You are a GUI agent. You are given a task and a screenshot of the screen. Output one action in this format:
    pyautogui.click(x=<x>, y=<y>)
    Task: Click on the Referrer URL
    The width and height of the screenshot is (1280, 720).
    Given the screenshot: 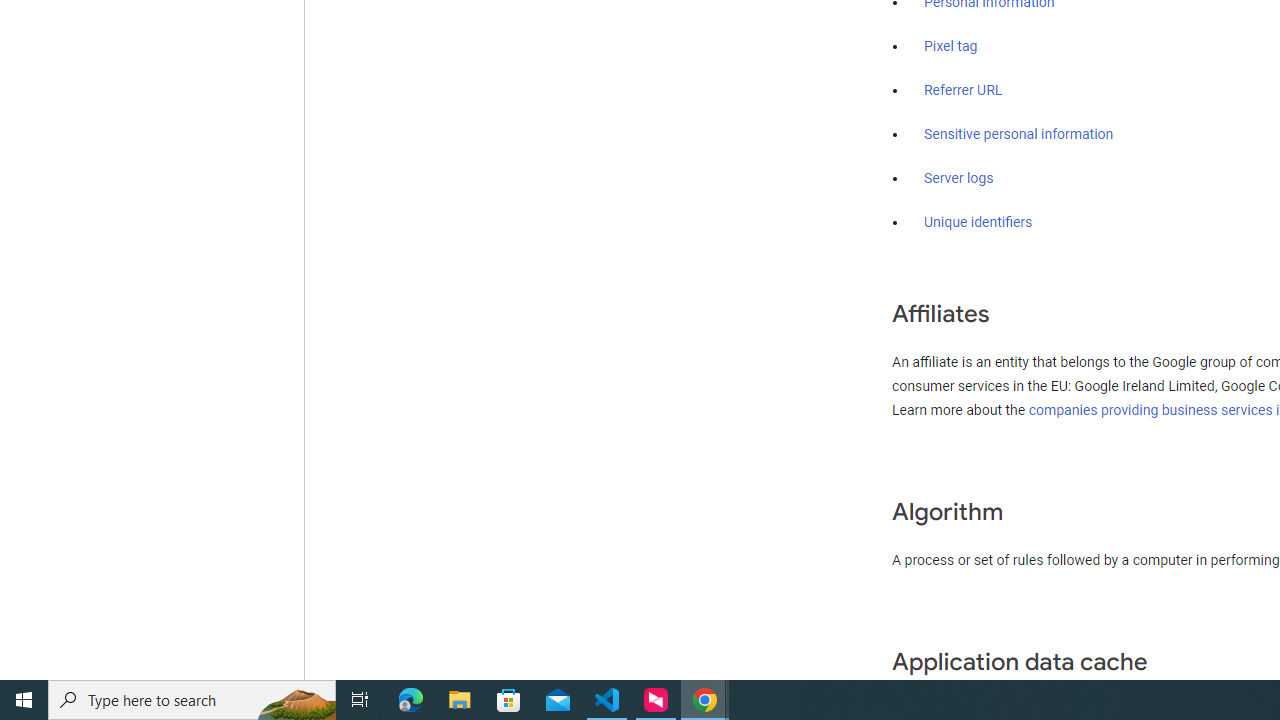 What is the action you would take?
    pyautogui.click(x=964, y=91)
    